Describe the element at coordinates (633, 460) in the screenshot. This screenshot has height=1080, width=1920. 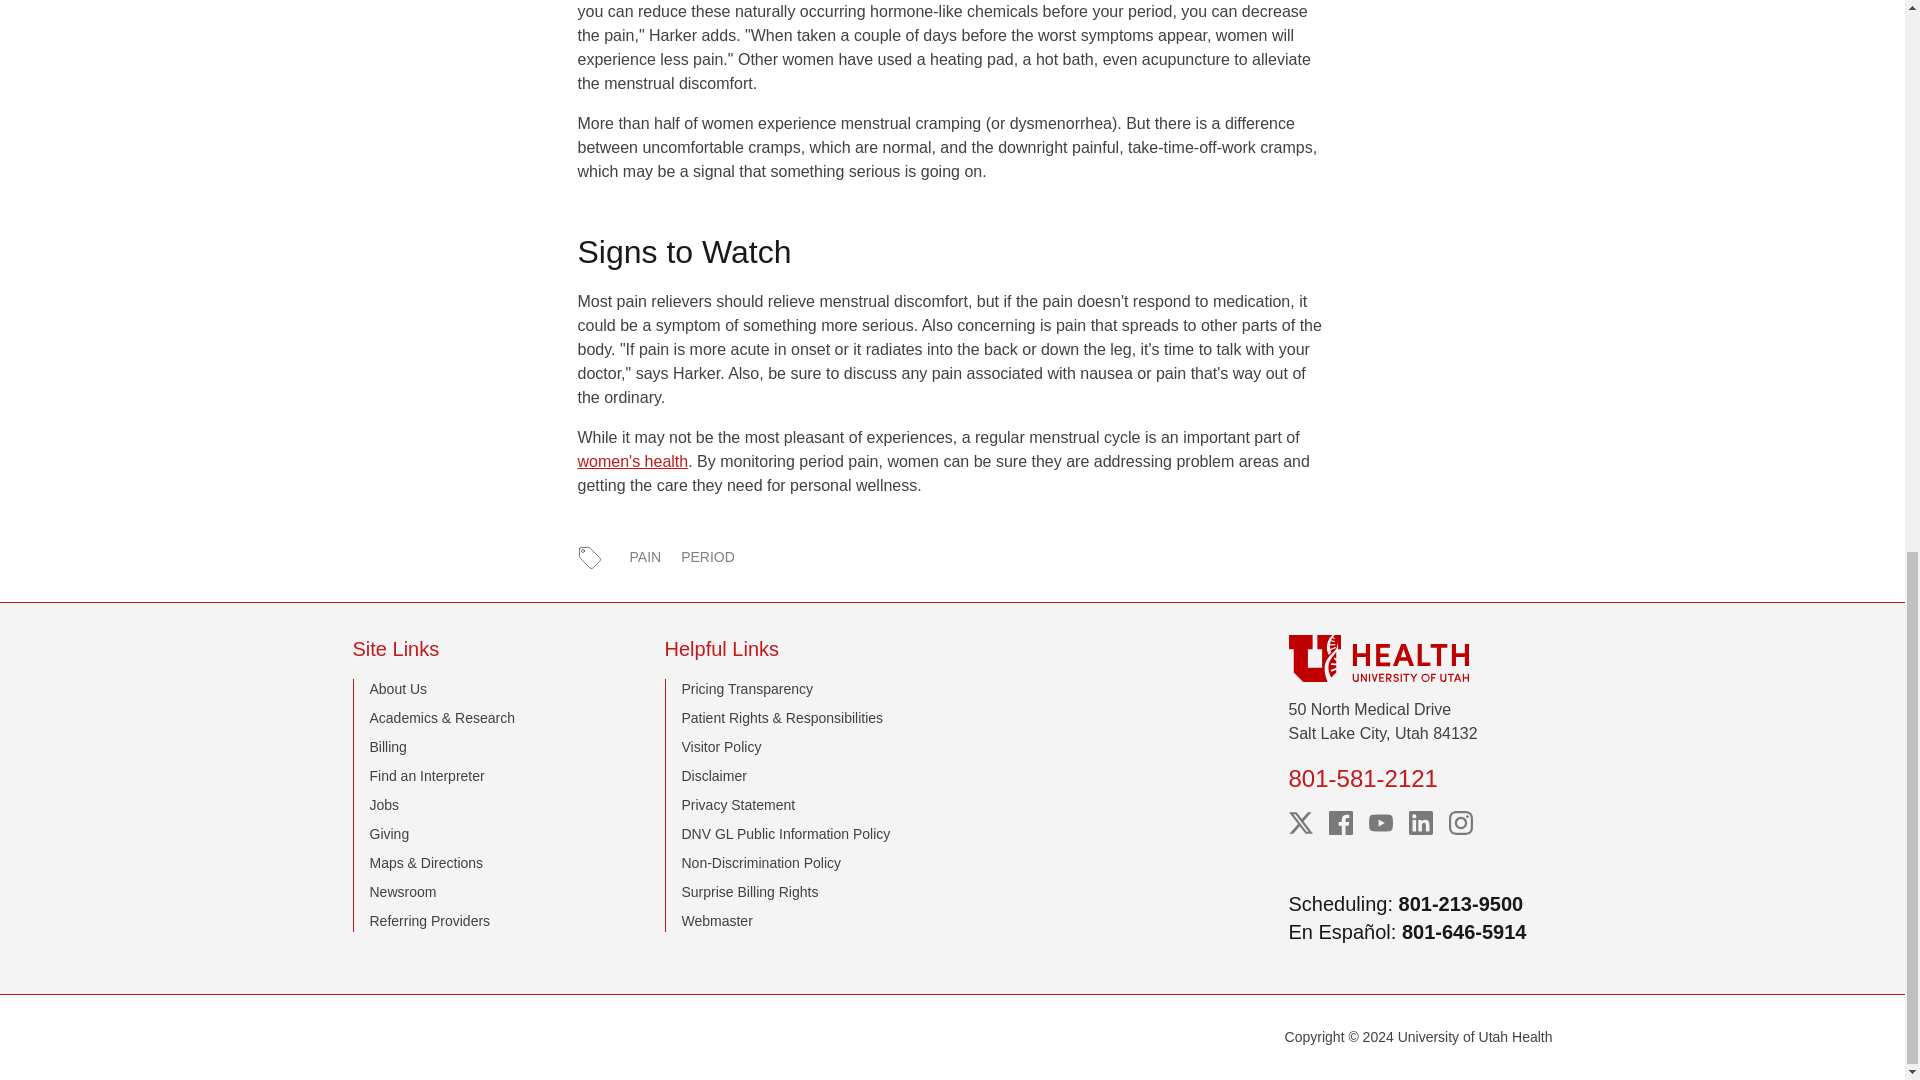
I see `women's health` at that location.